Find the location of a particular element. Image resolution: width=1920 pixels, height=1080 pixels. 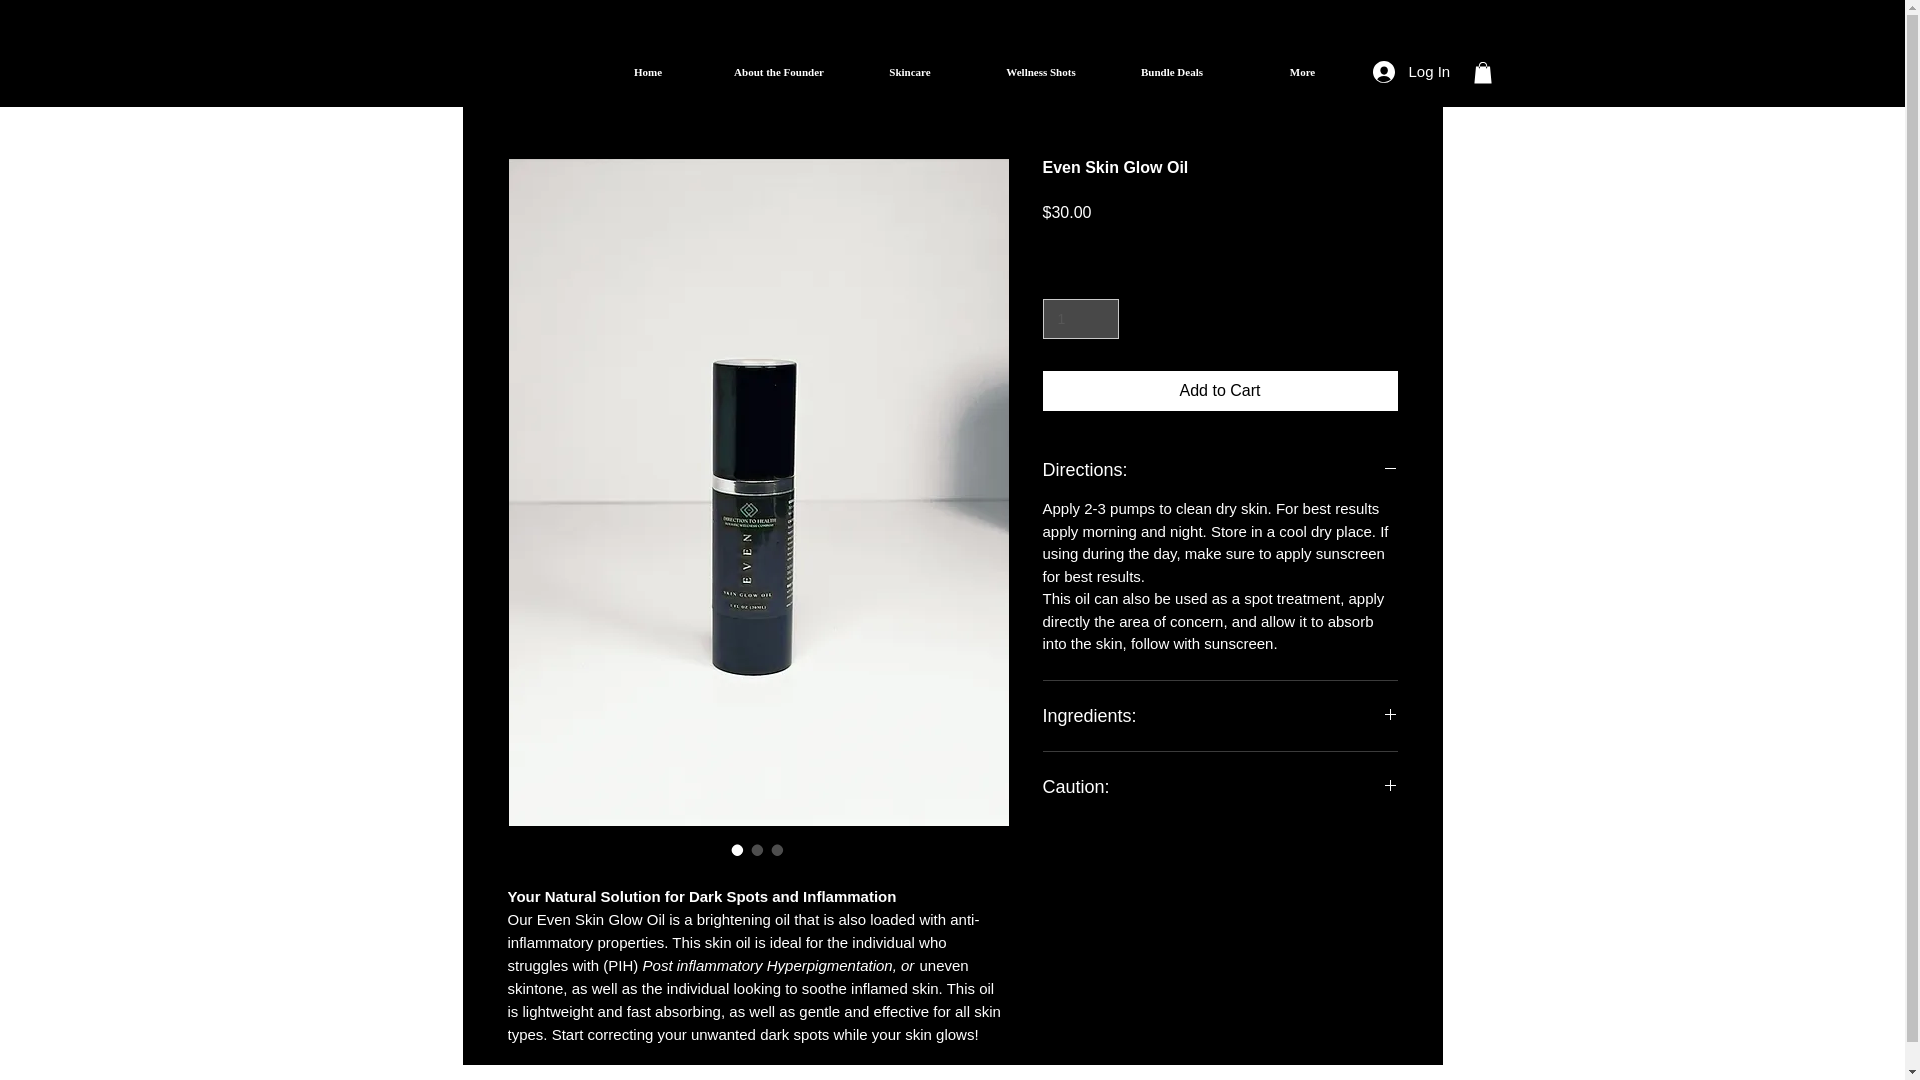

Bundle Deals is located at coordinates (1170, 72).